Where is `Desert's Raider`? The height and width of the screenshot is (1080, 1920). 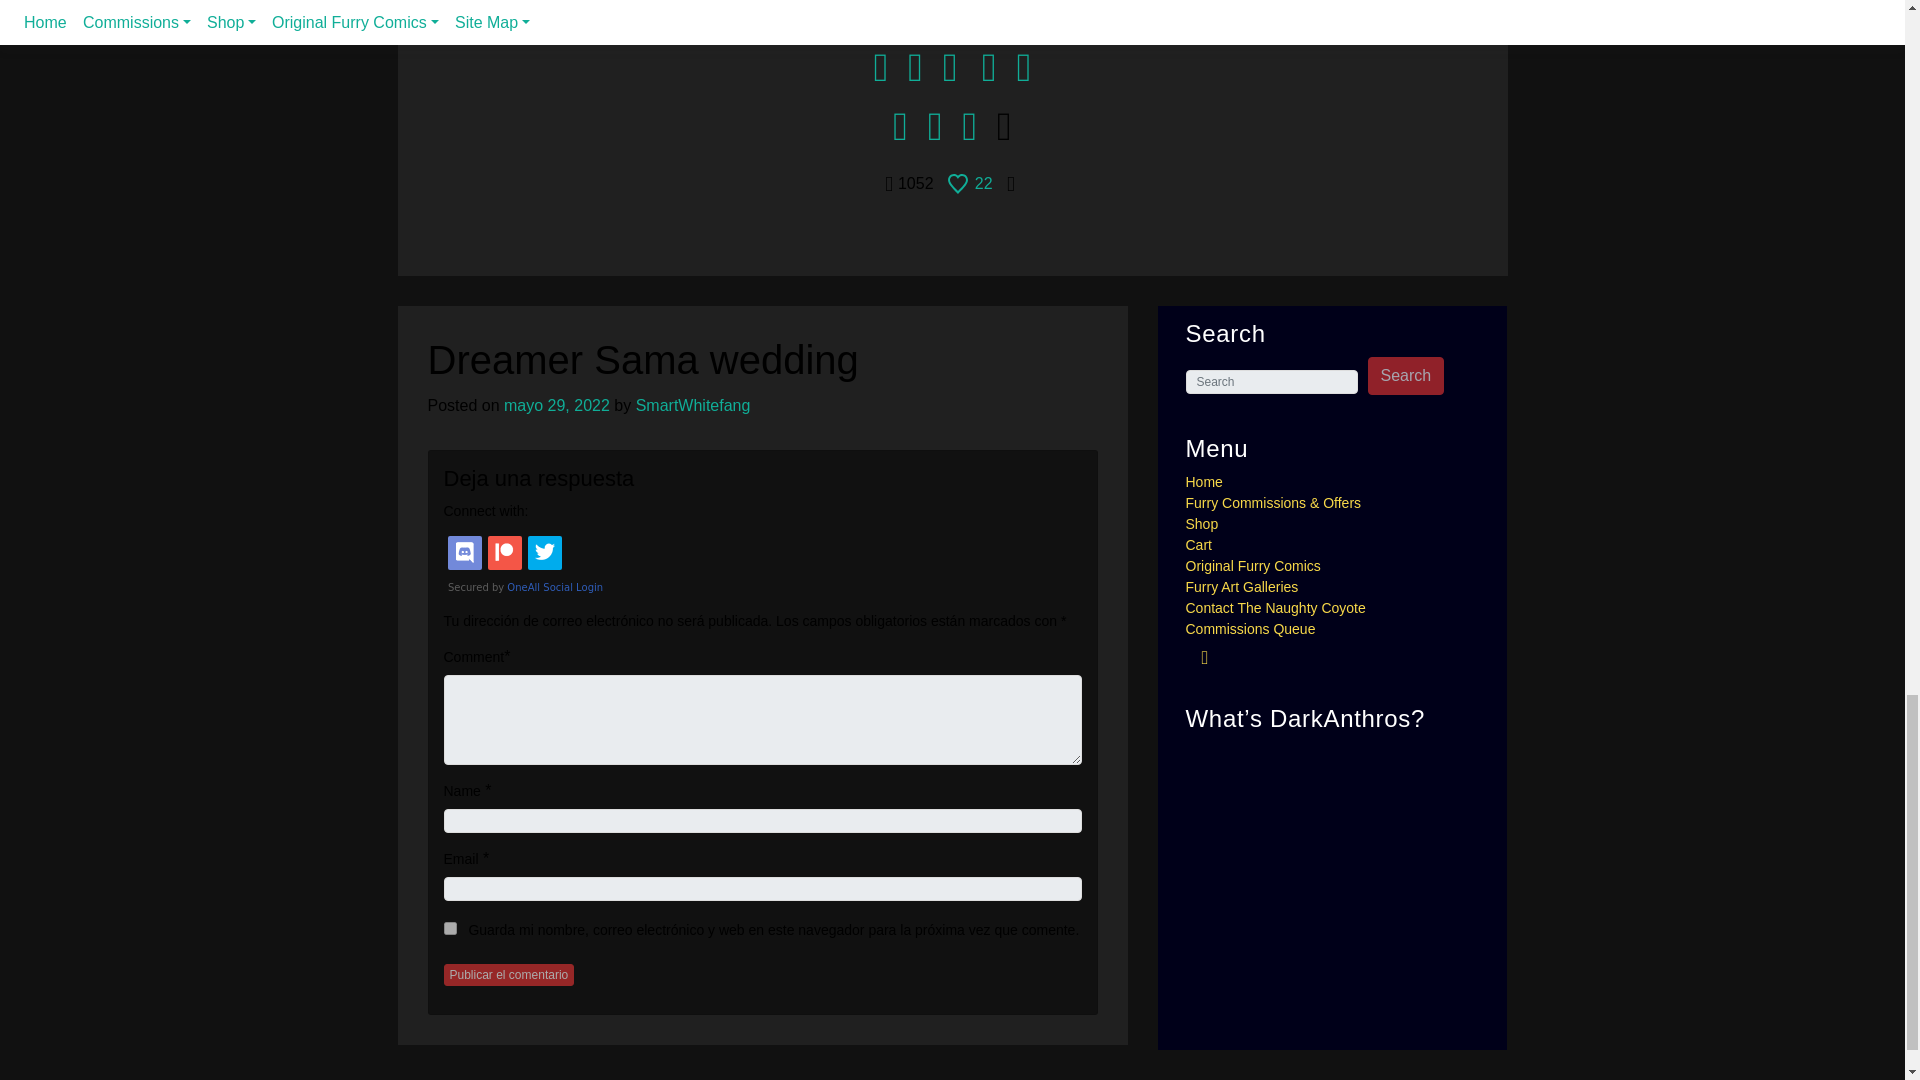
Desert's Raider is located at coordinates (792, 3).